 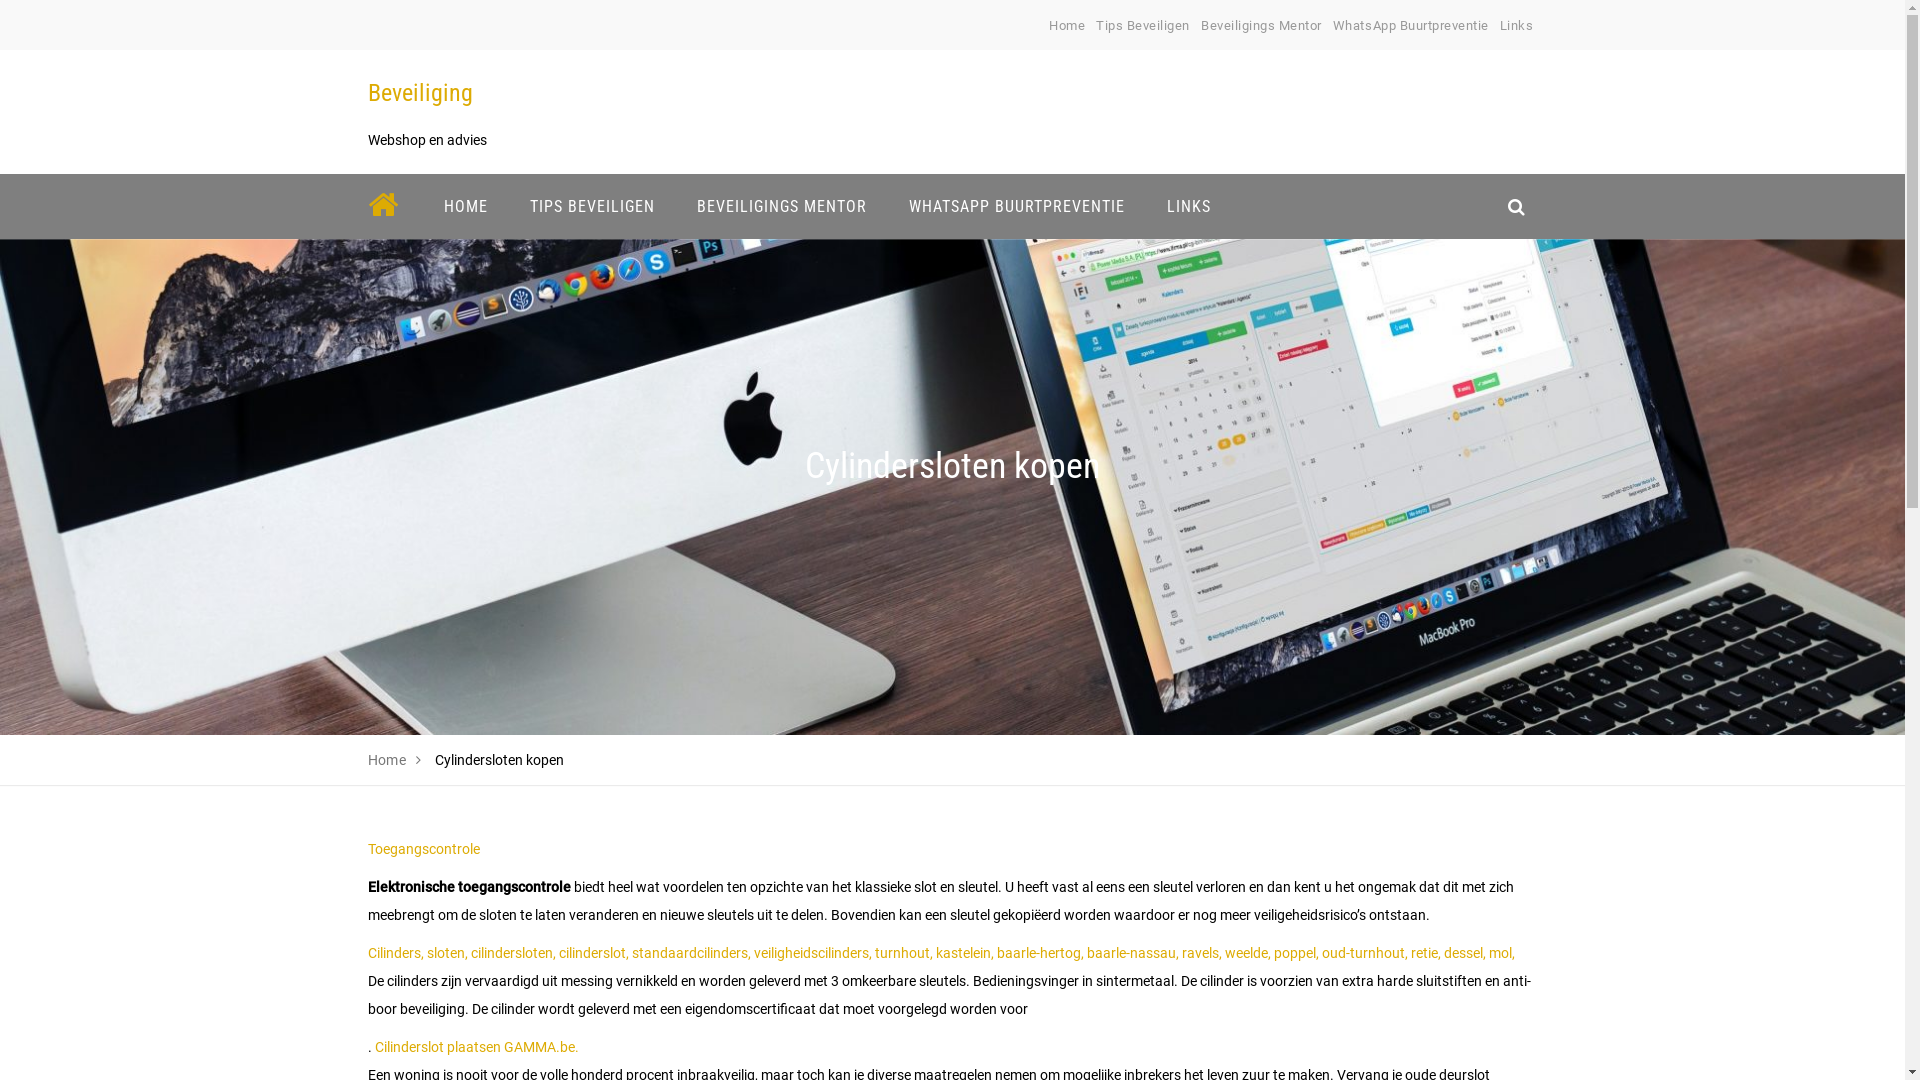 I want to click on Links, so click(x=1517, y=26).